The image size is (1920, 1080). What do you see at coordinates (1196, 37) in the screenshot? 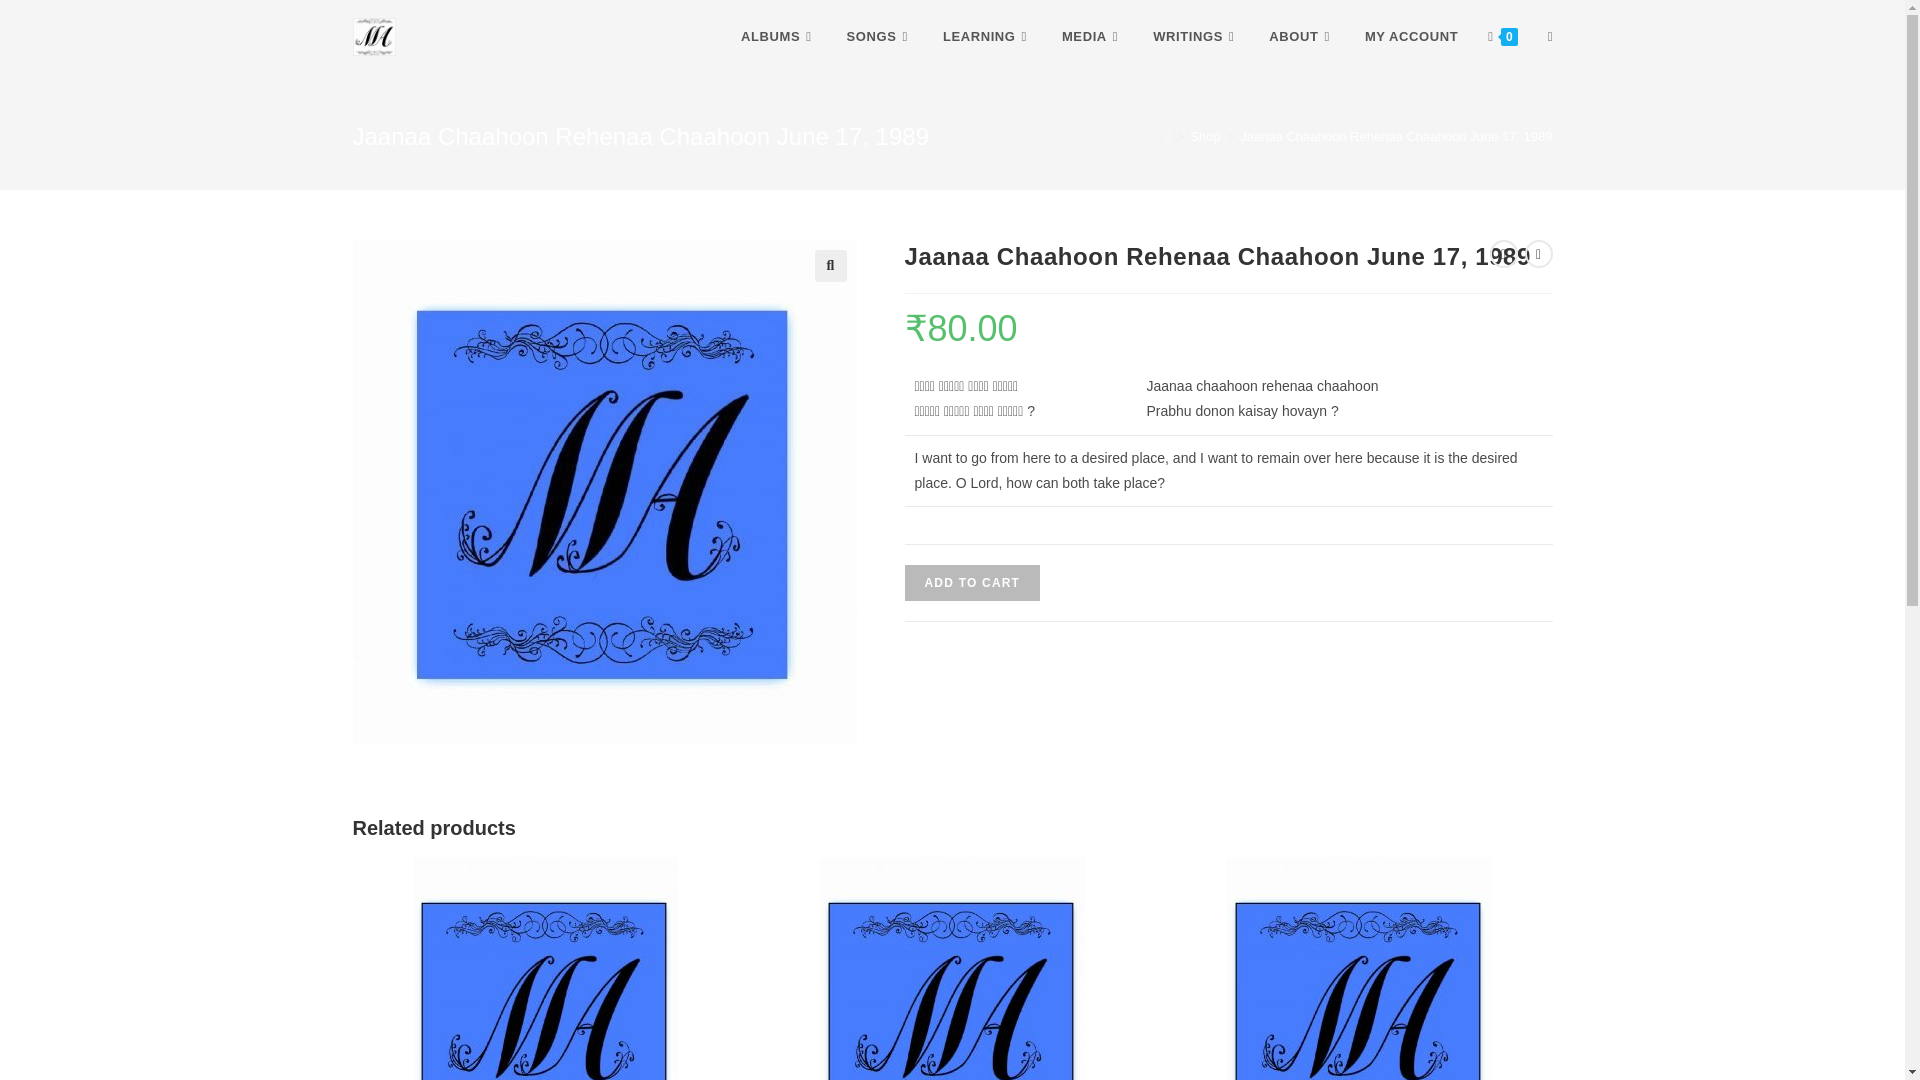
I see `WRITINGS` at bounding box center [1196, 37].